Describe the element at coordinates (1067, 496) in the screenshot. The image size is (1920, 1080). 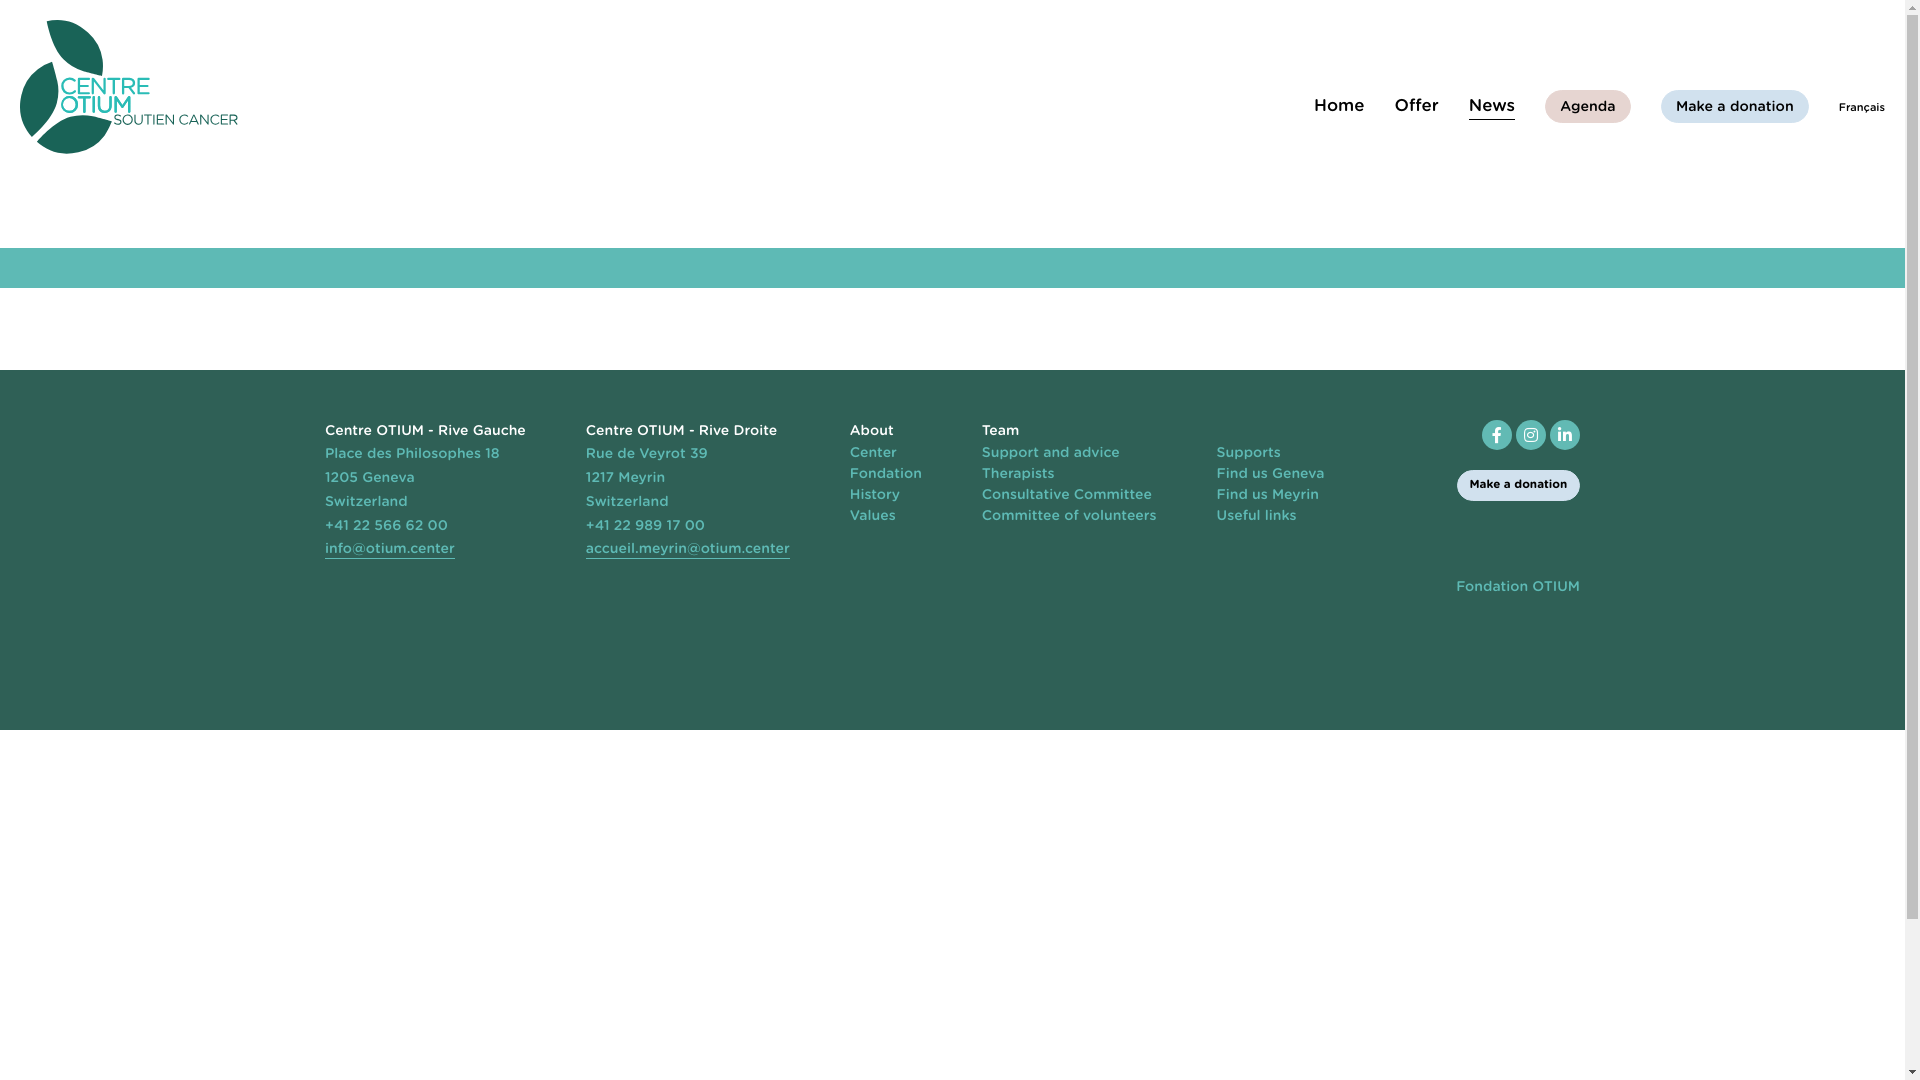
I see `Consultative Committee` at that location.